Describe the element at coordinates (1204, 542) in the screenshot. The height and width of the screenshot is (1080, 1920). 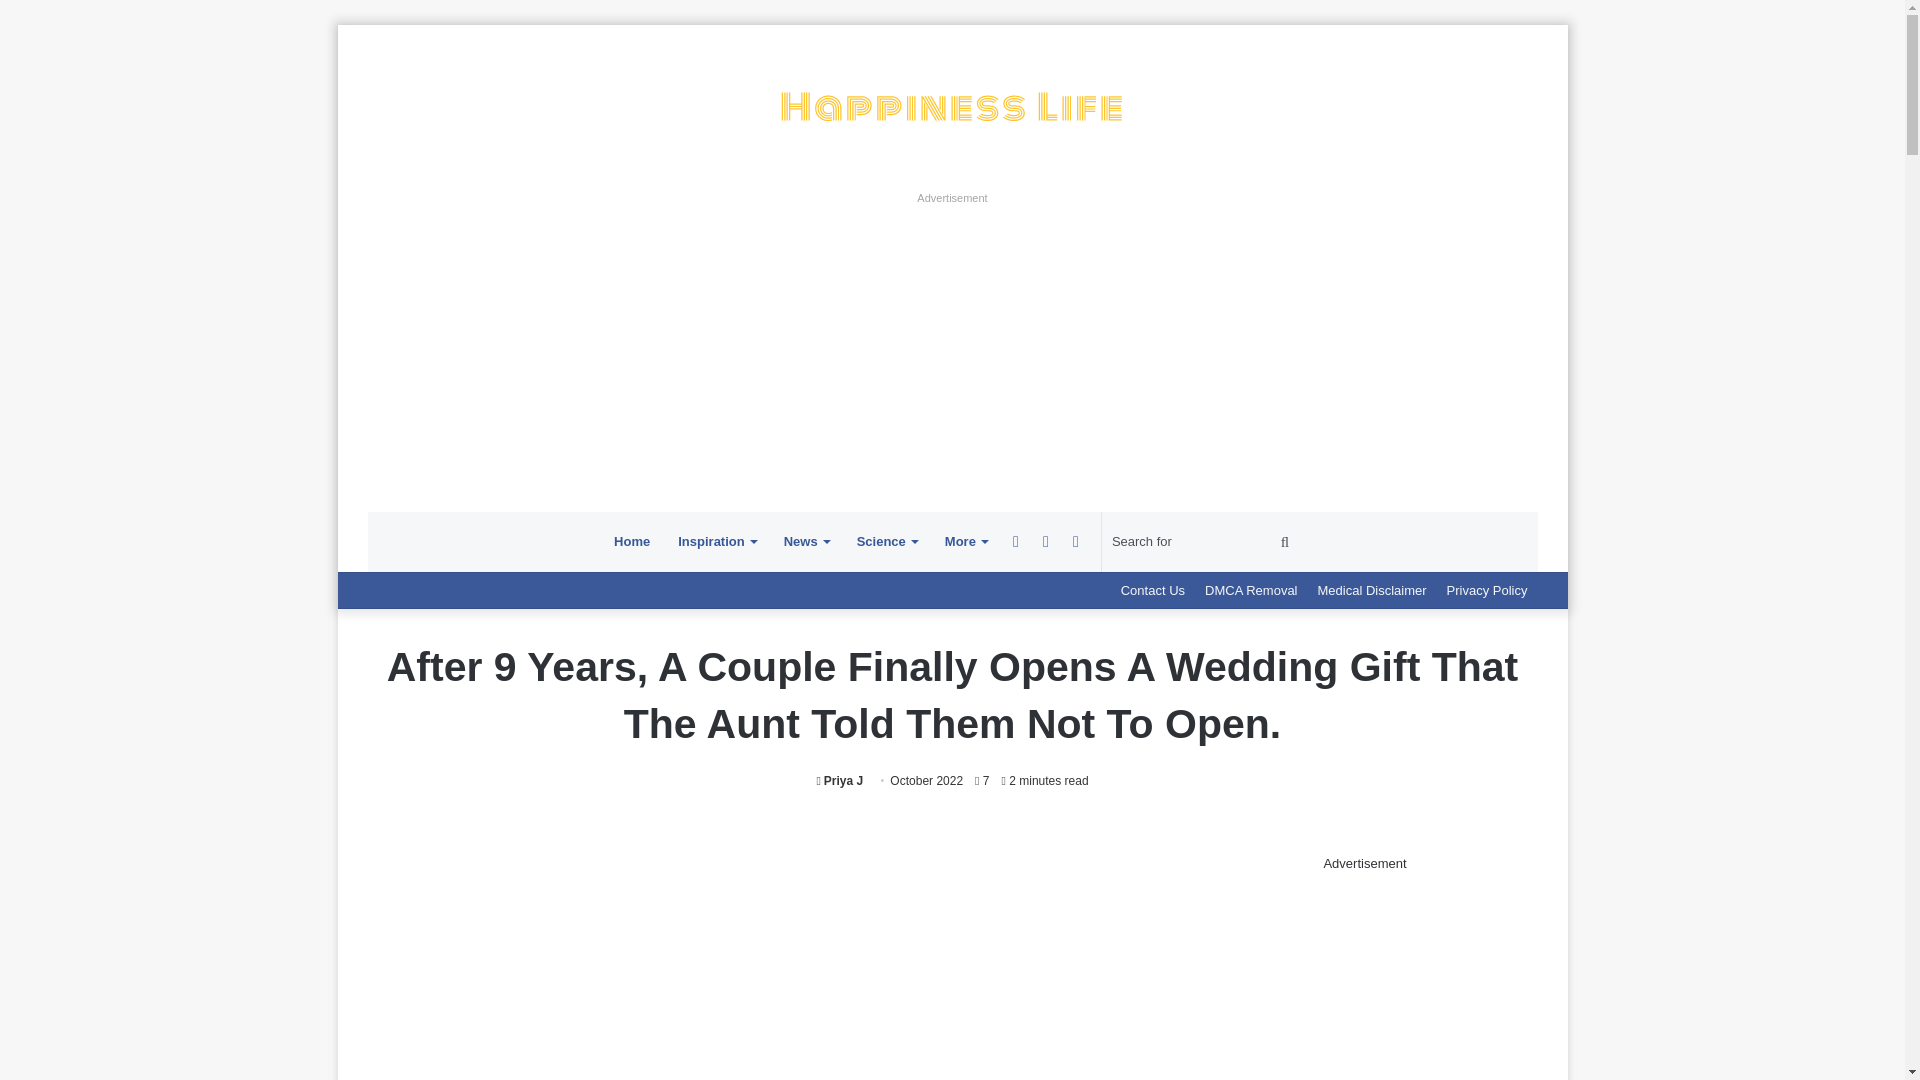
I see `Search for` at that location.